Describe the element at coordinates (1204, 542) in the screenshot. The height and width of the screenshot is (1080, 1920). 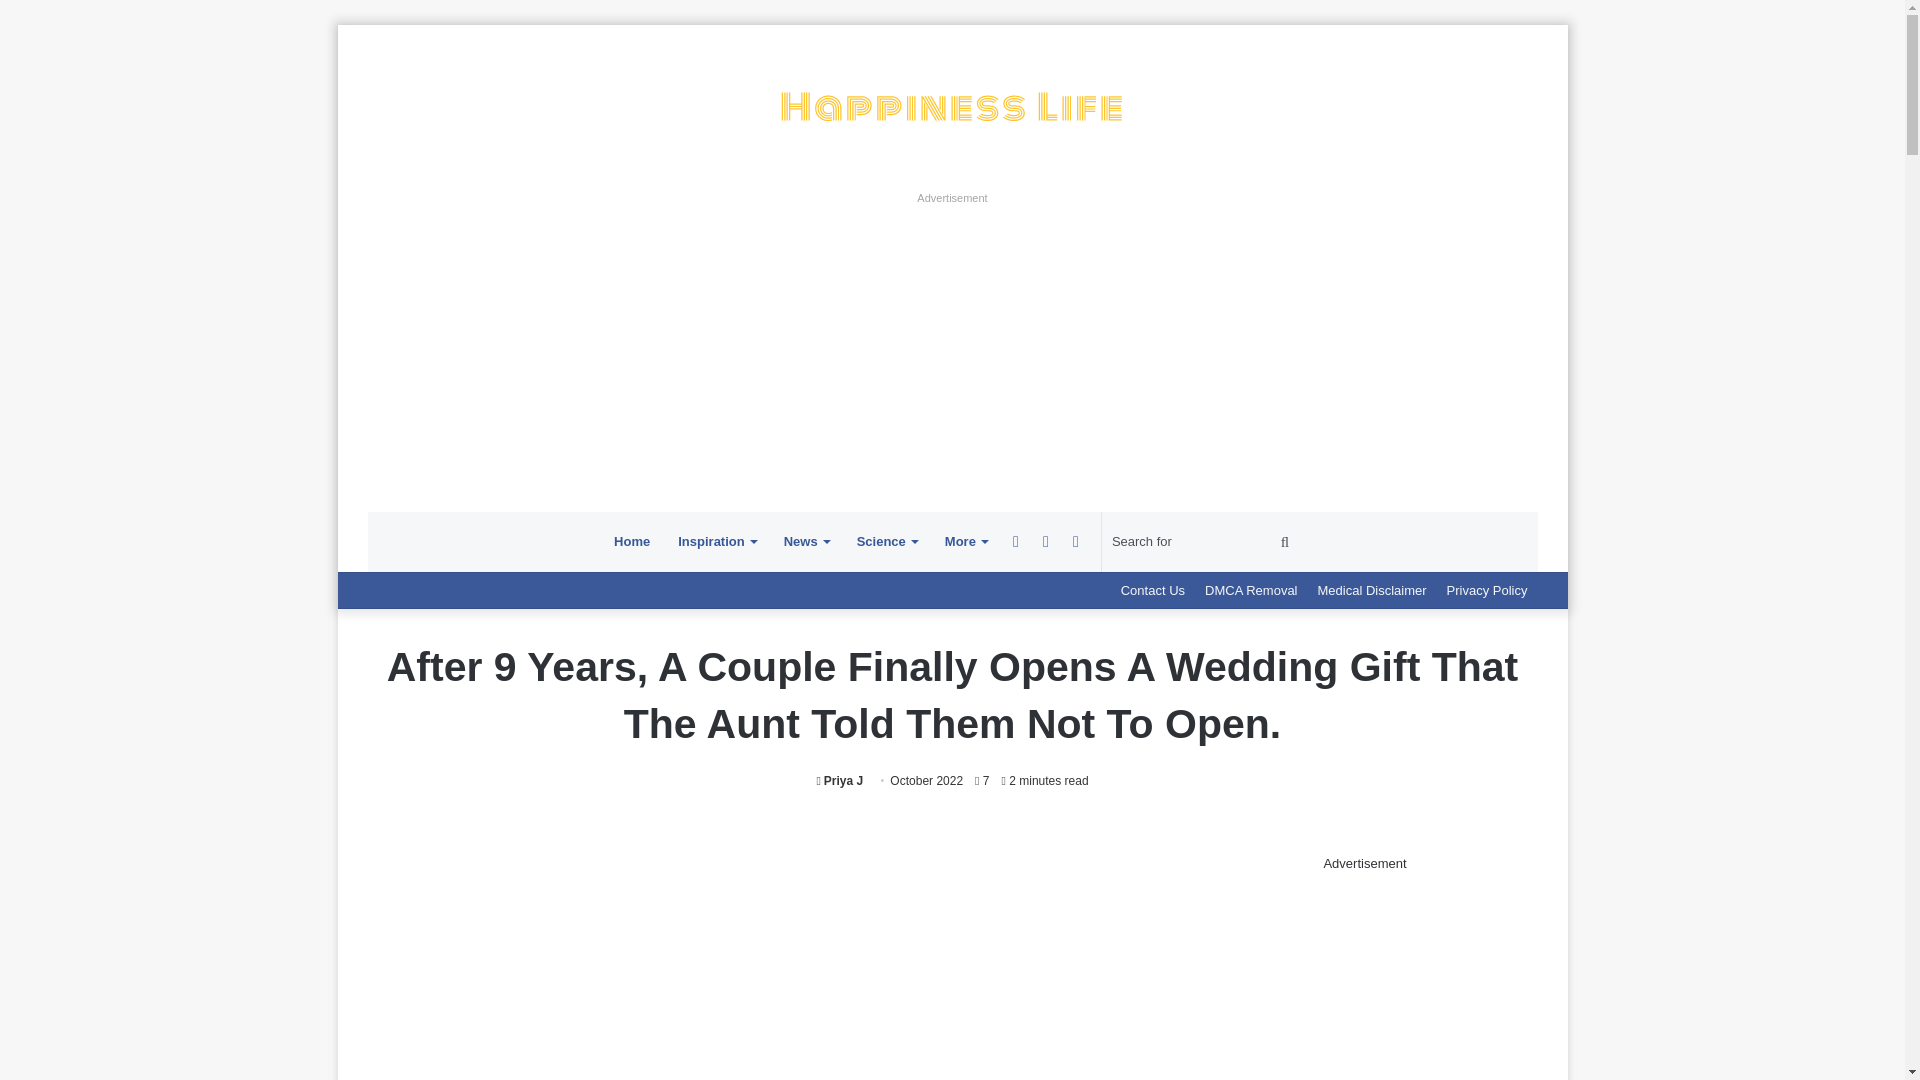
I see `Search for` at that location.